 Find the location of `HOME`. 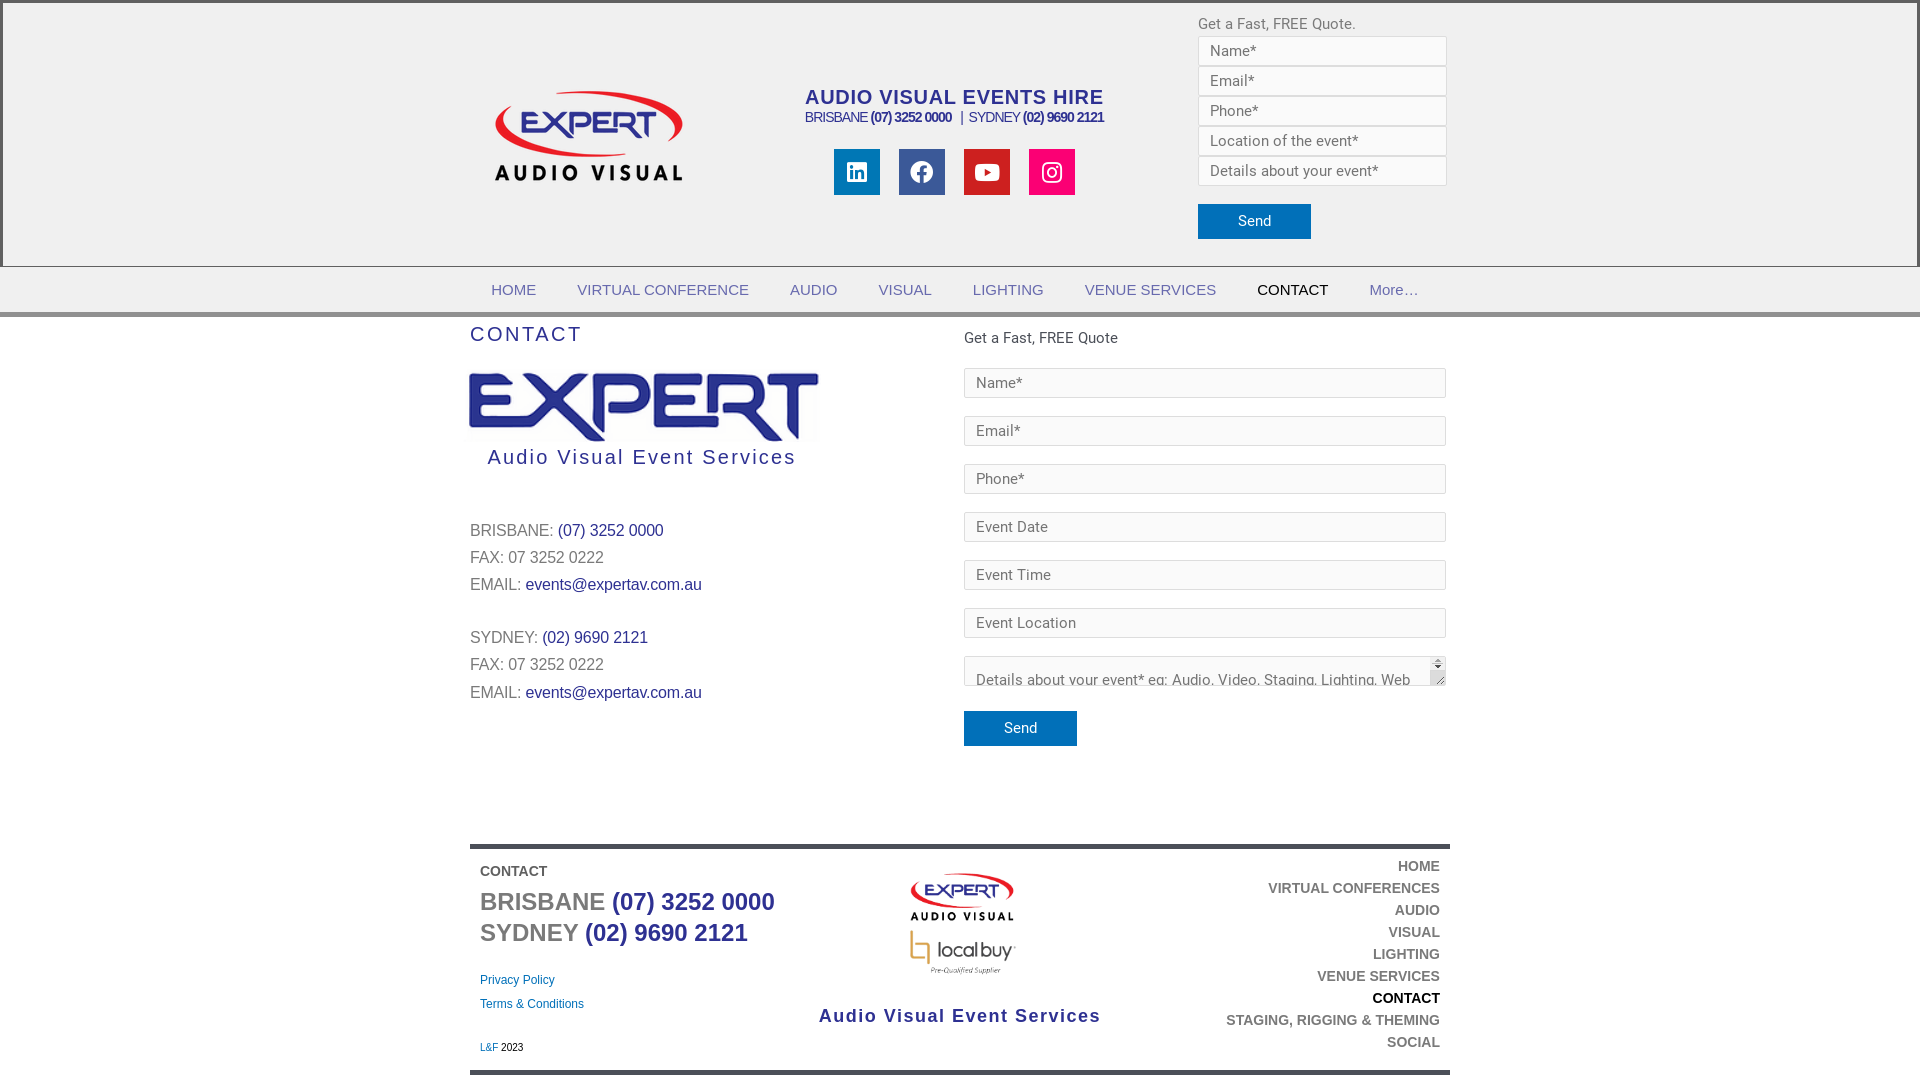

HOME is located at coordinates (514, 288).